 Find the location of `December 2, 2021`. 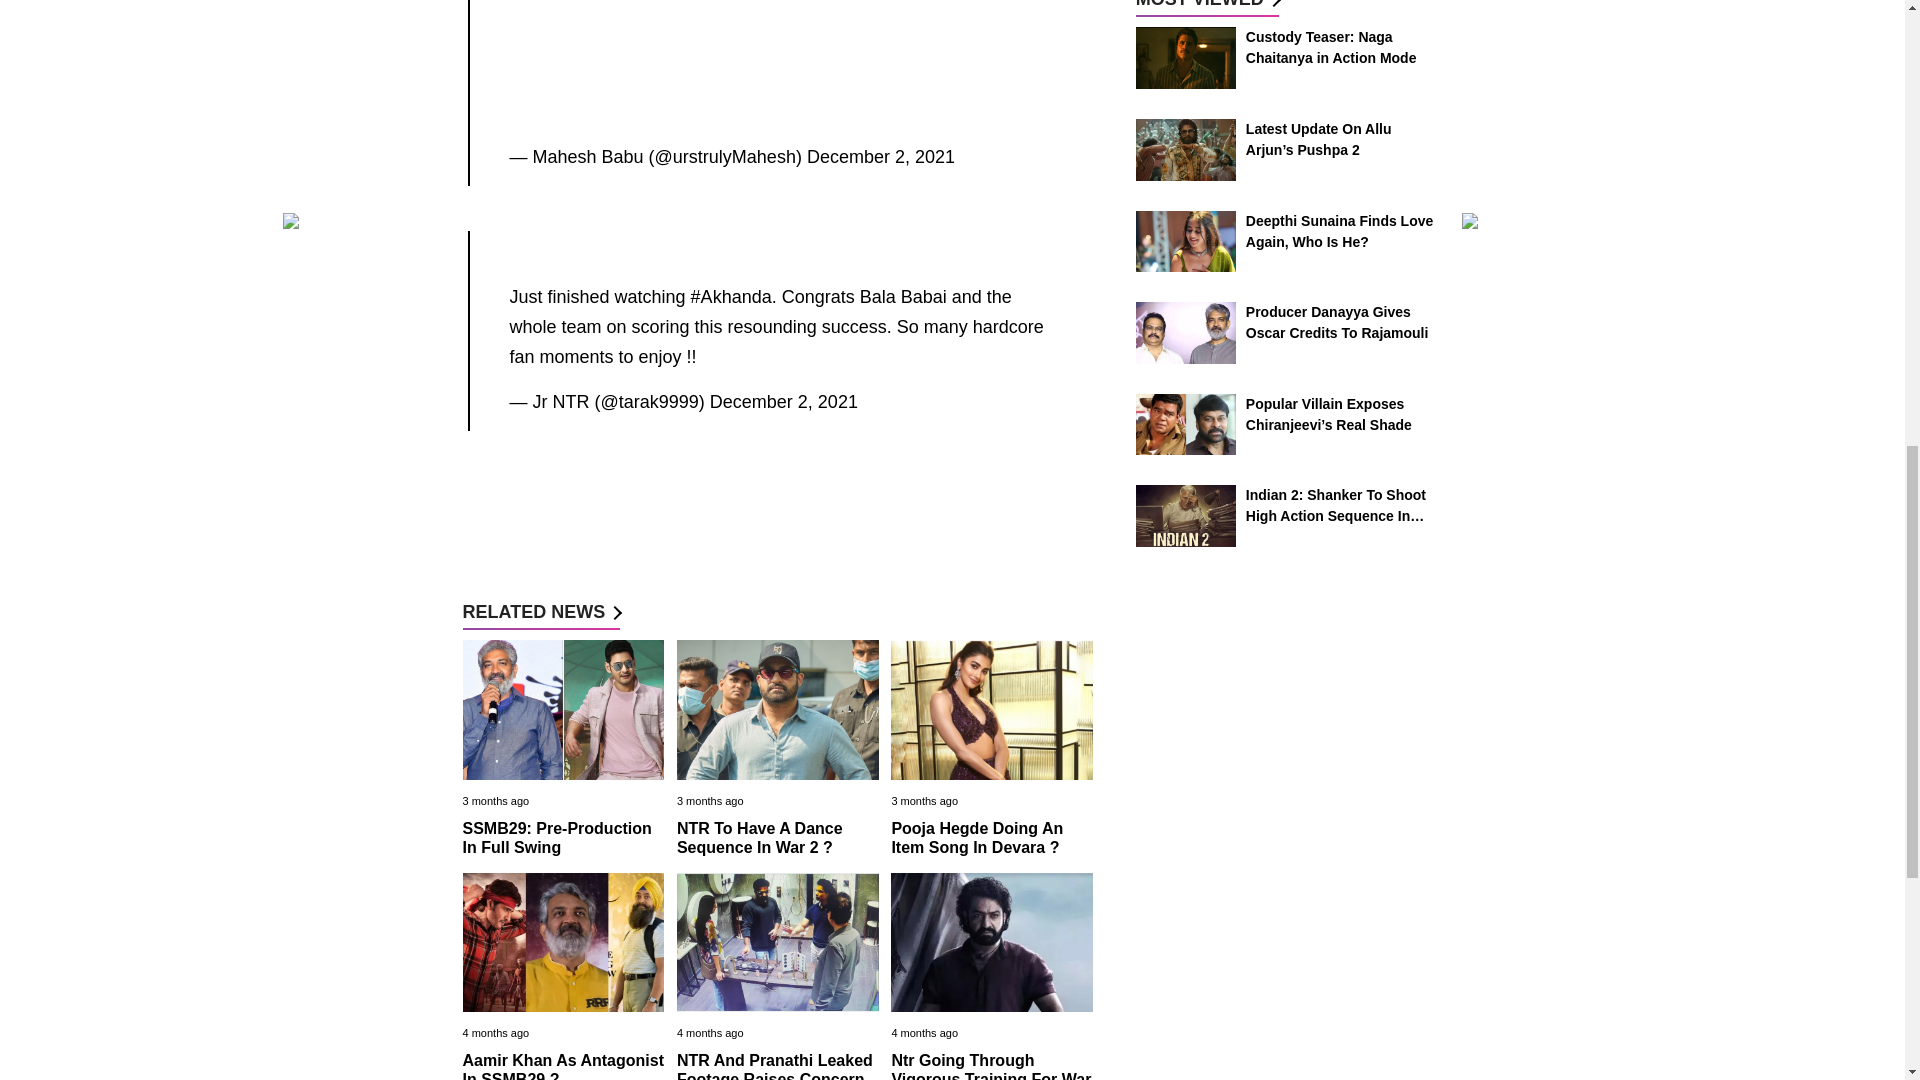

December 2, 2021 is located at coordinates (784, 402).